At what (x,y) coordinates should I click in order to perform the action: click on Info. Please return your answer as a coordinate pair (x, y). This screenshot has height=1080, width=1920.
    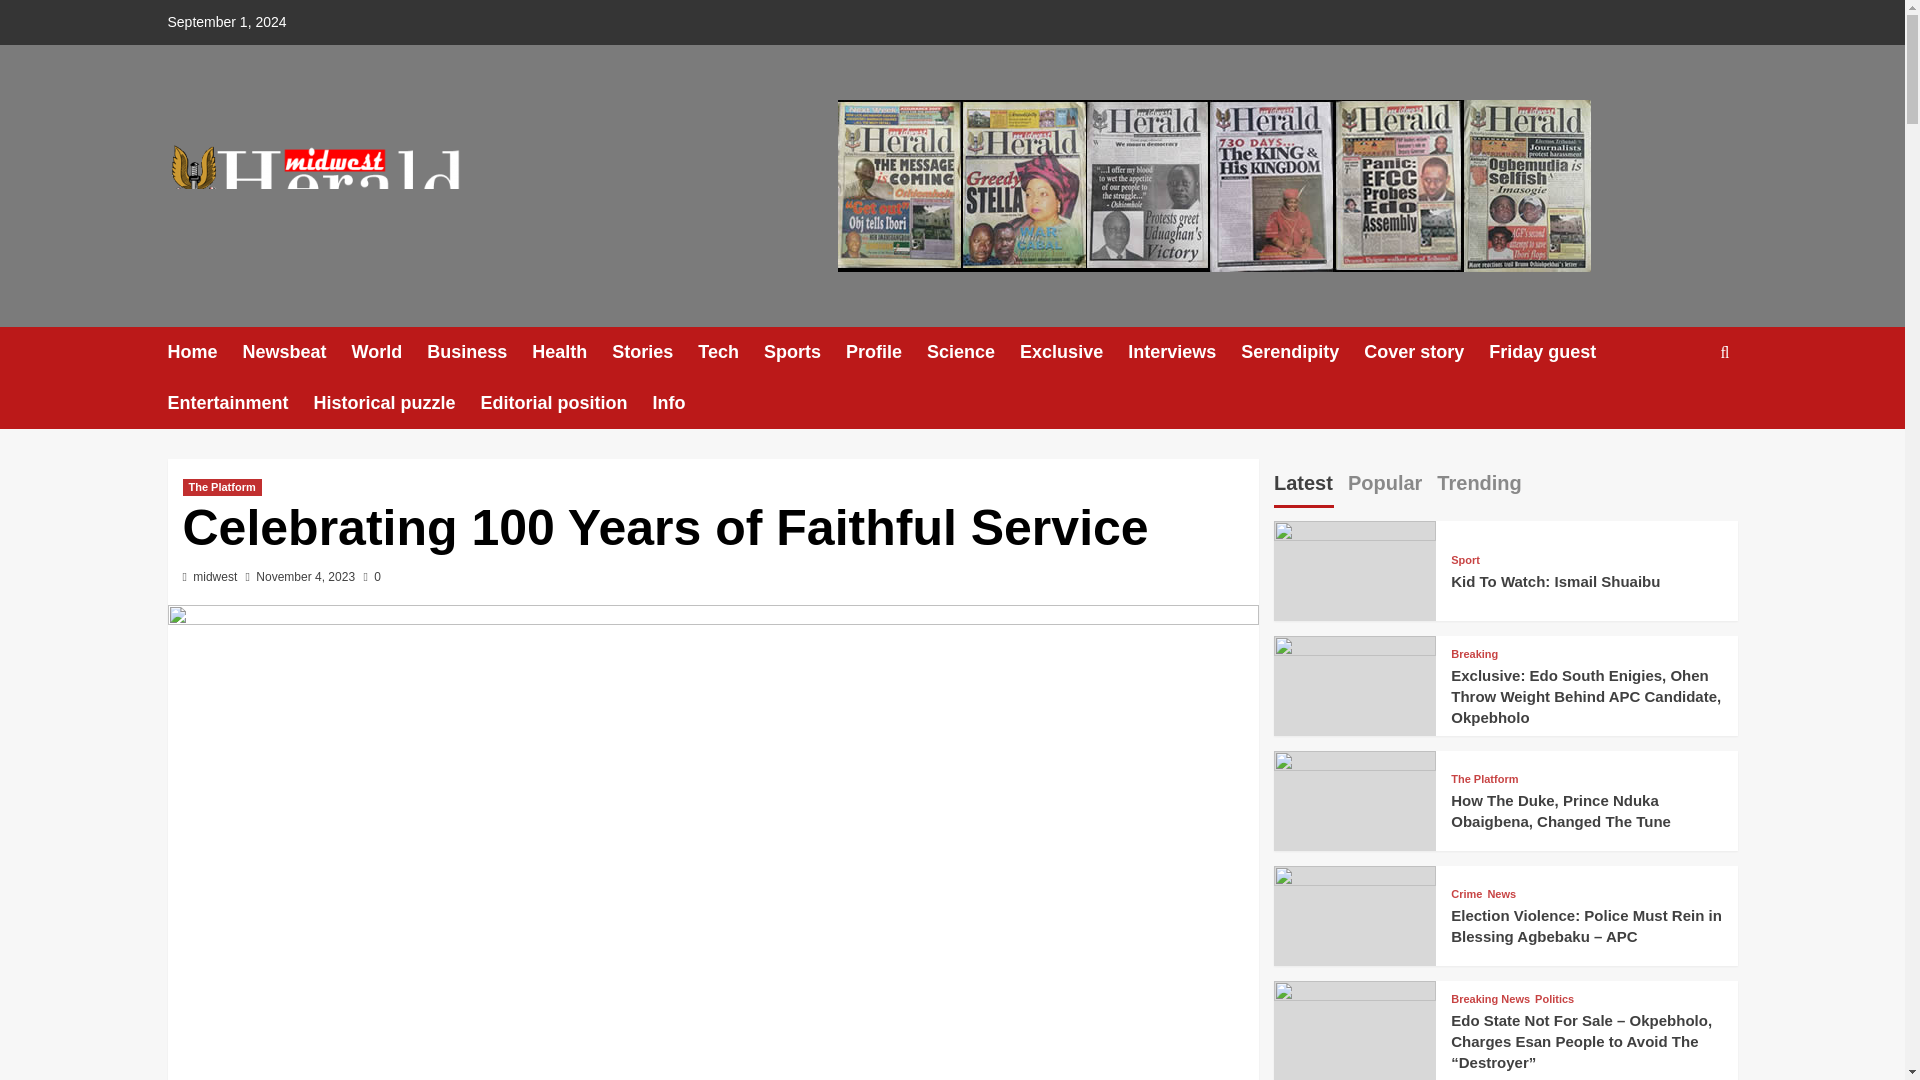
    Looking at the image, I should click on (681, 403).